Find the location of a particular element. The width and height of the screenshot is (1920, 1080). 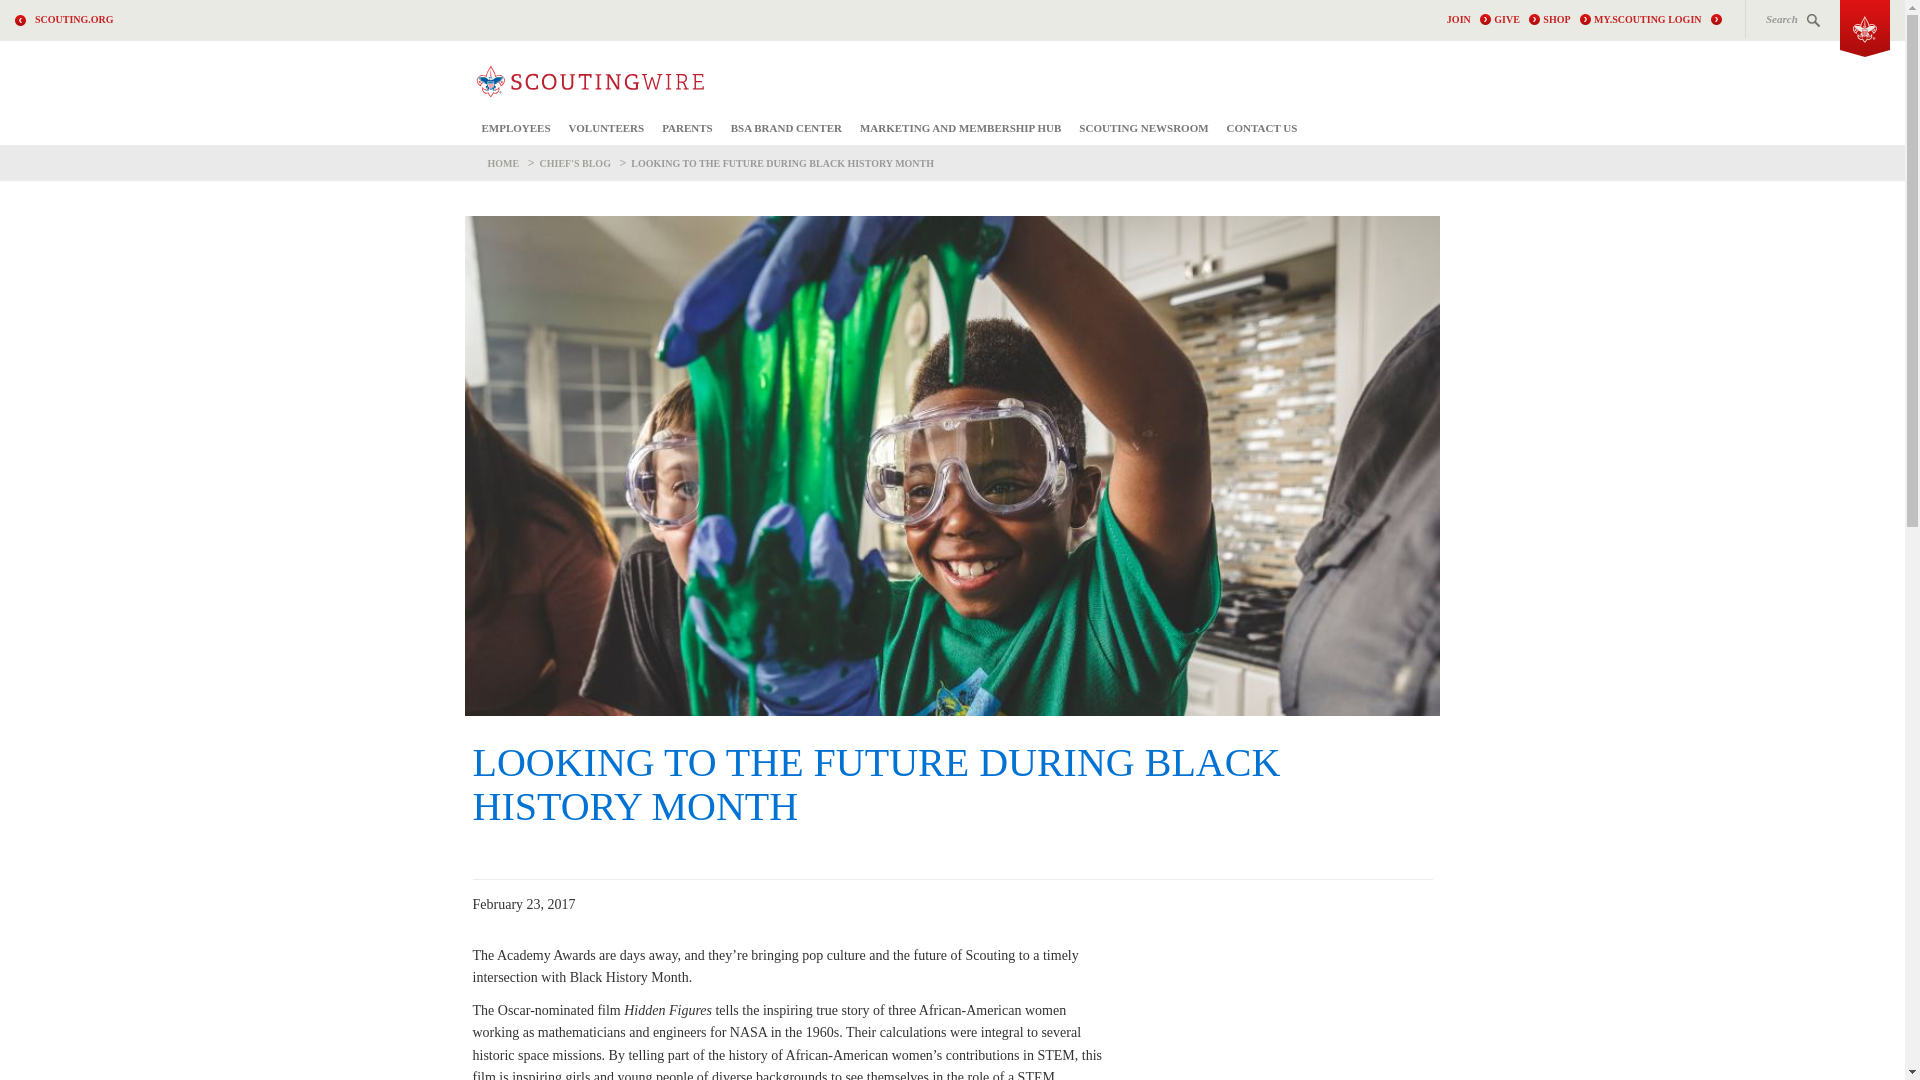

MY.SCOUTING LOGIN is located at coordinates (1656, 20).